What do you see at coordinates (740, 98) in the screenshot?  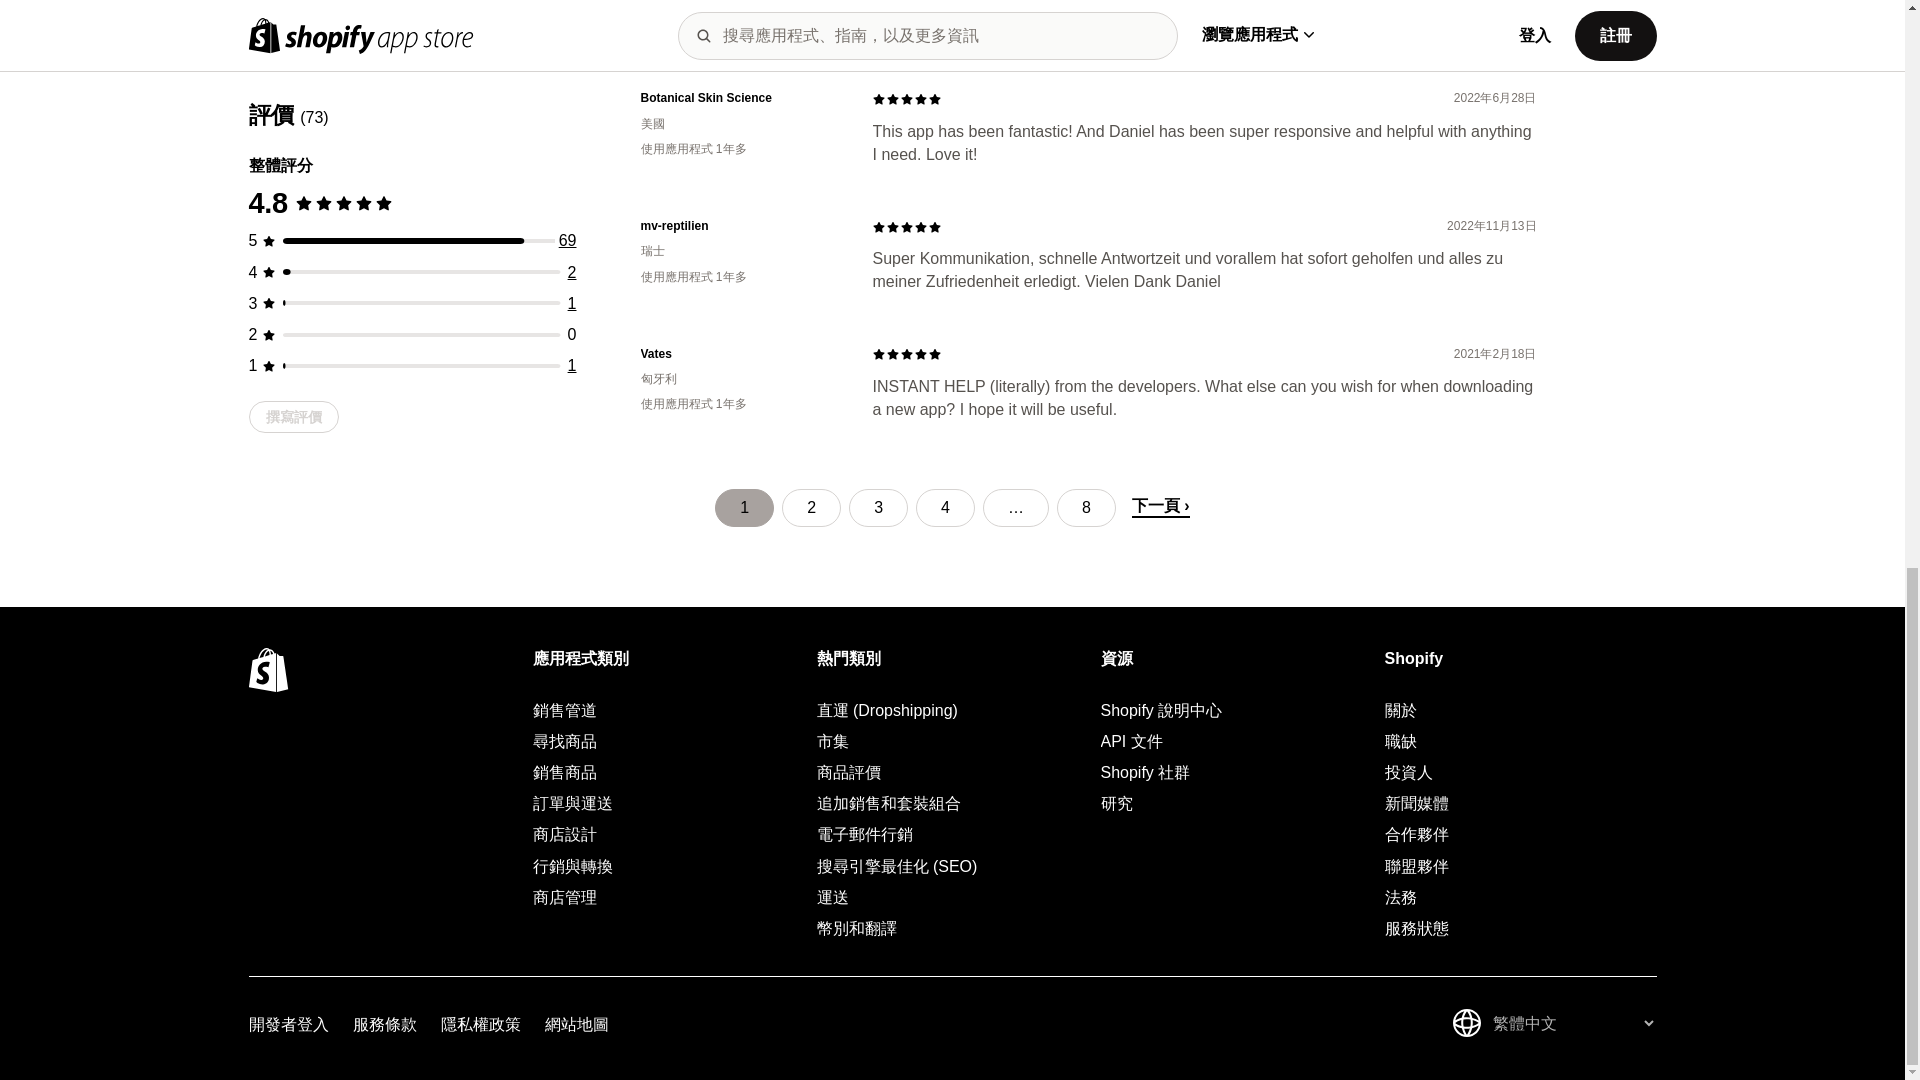 I see `Botanical Skin Science` at bounding box center [740, 98].